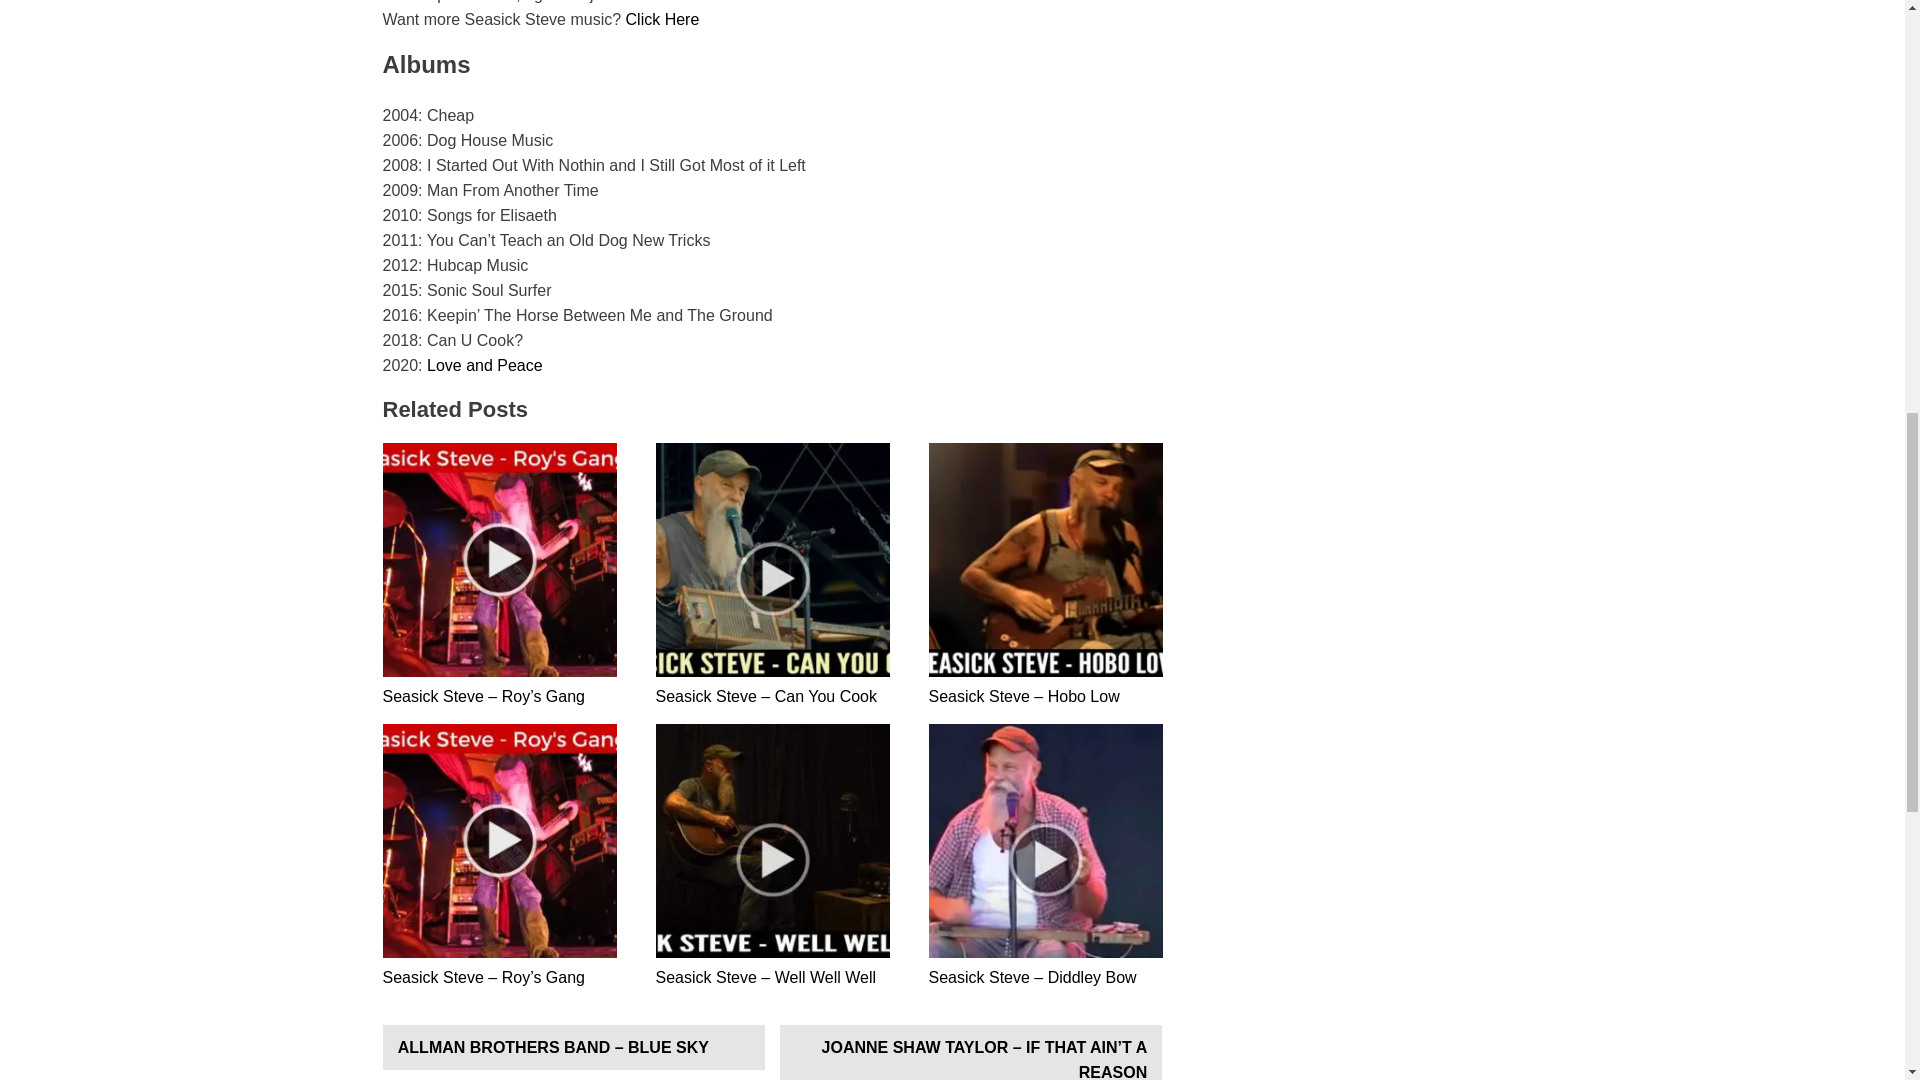  What do you see at coordinates (484, 365) in the screenshot?
I see `Love and Peace` at bounding box center [484, 365].